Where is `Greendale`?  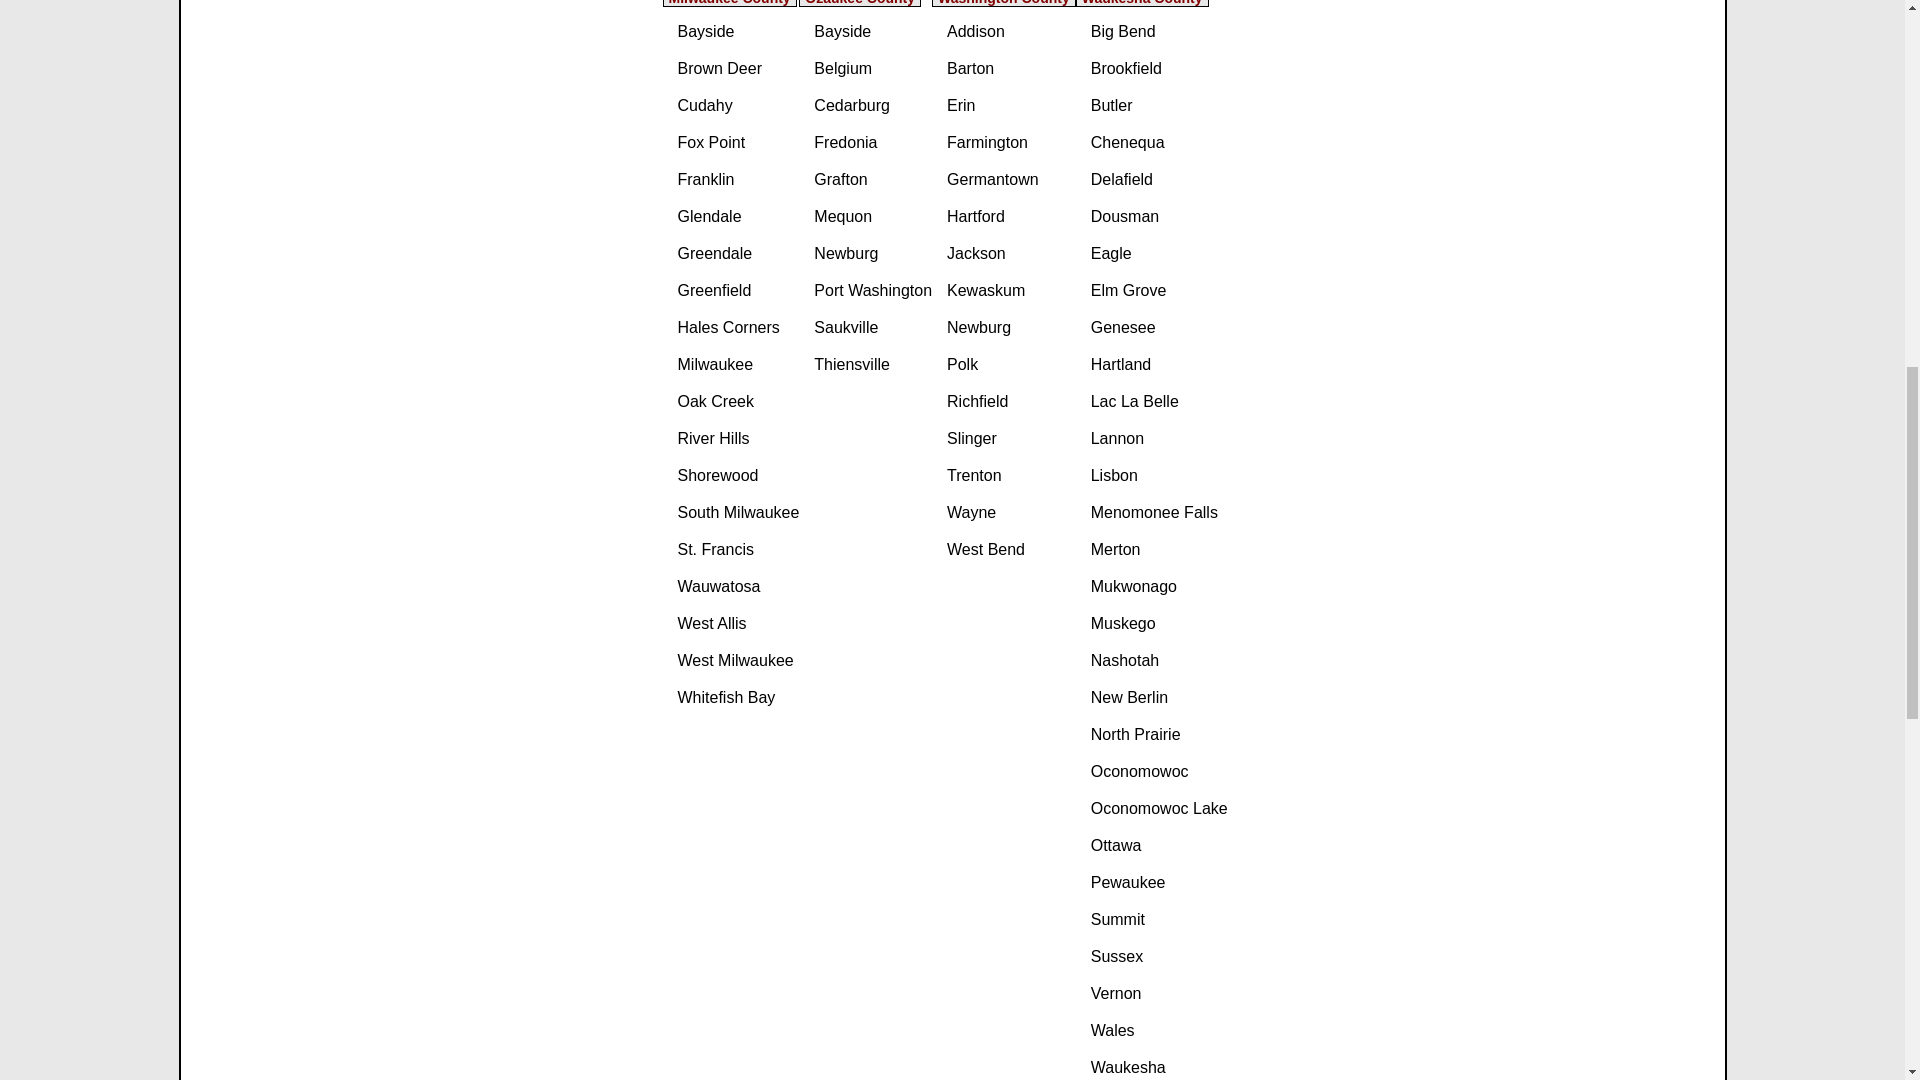
Greendale is located at coordinates (738, 262).